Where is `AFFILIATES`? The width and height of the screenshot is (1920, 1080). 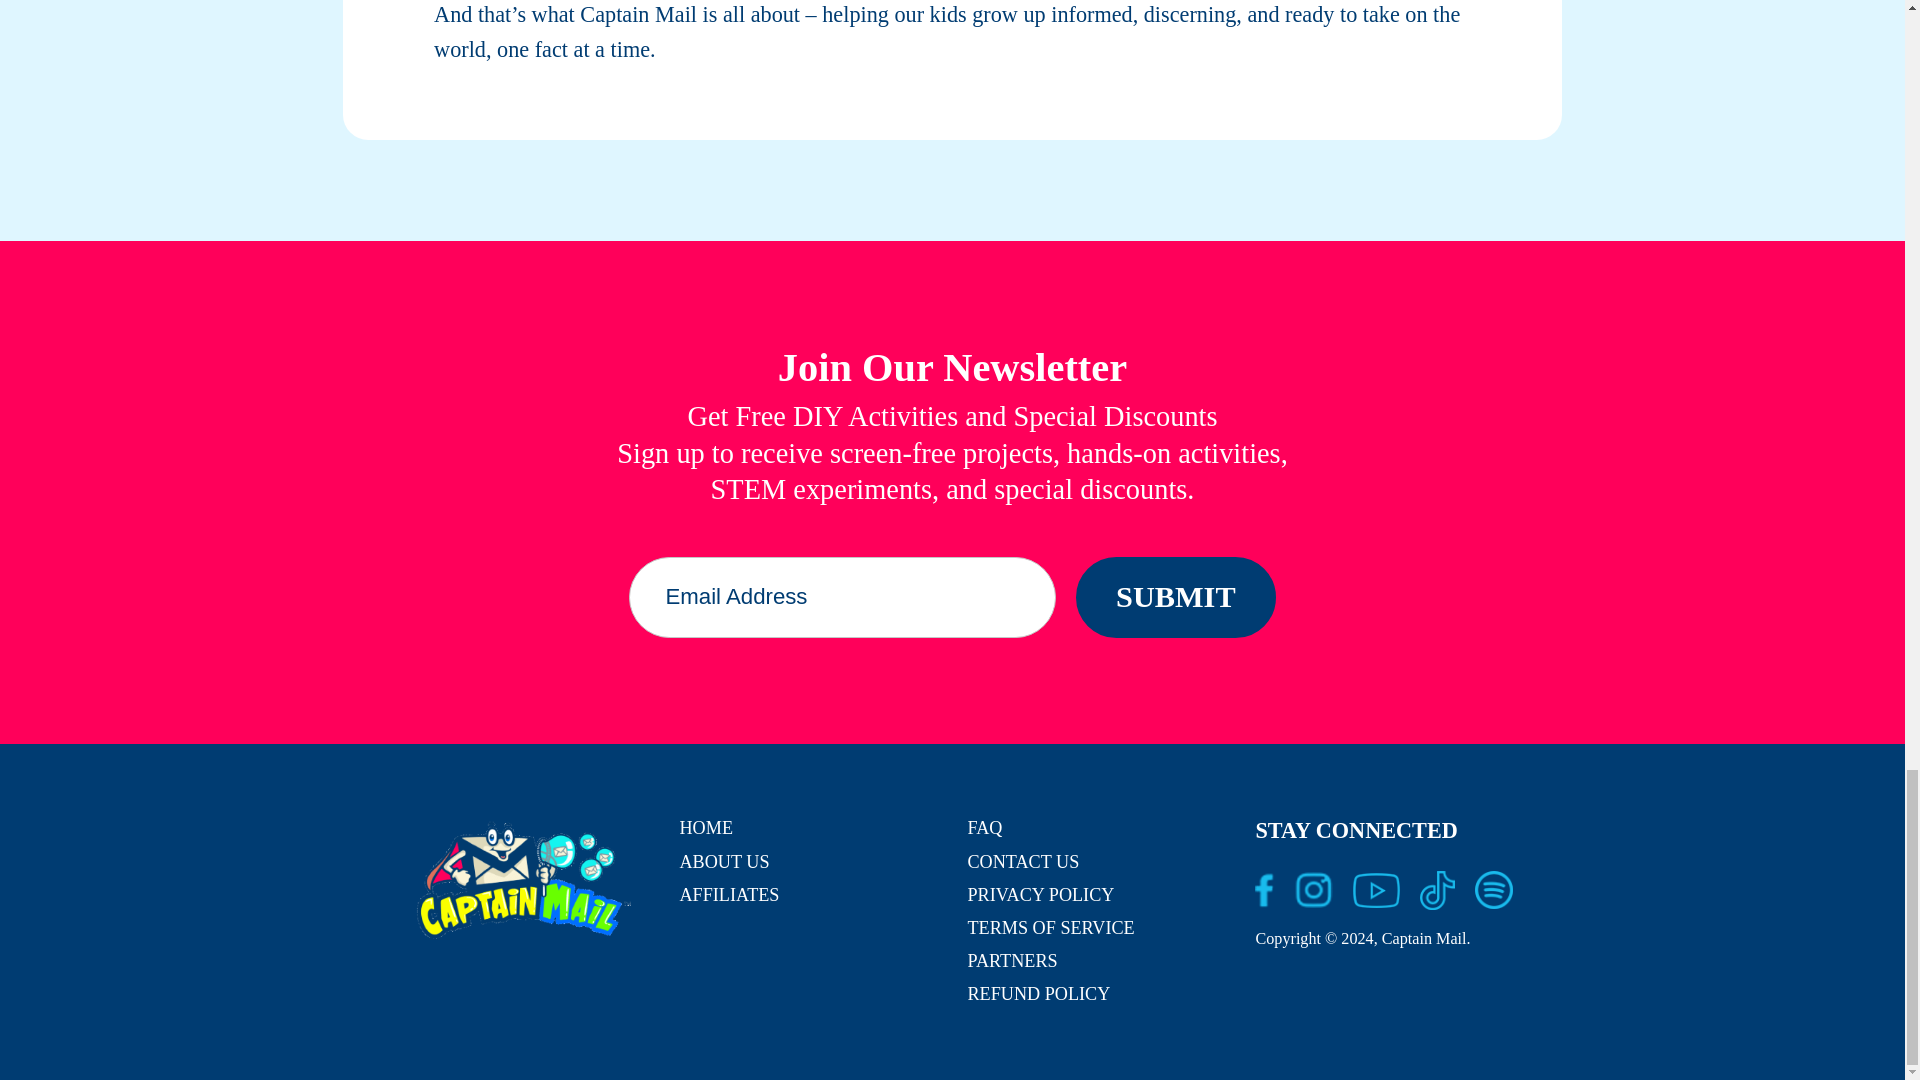
AFFILIATES is located at coordinates (729, 894).